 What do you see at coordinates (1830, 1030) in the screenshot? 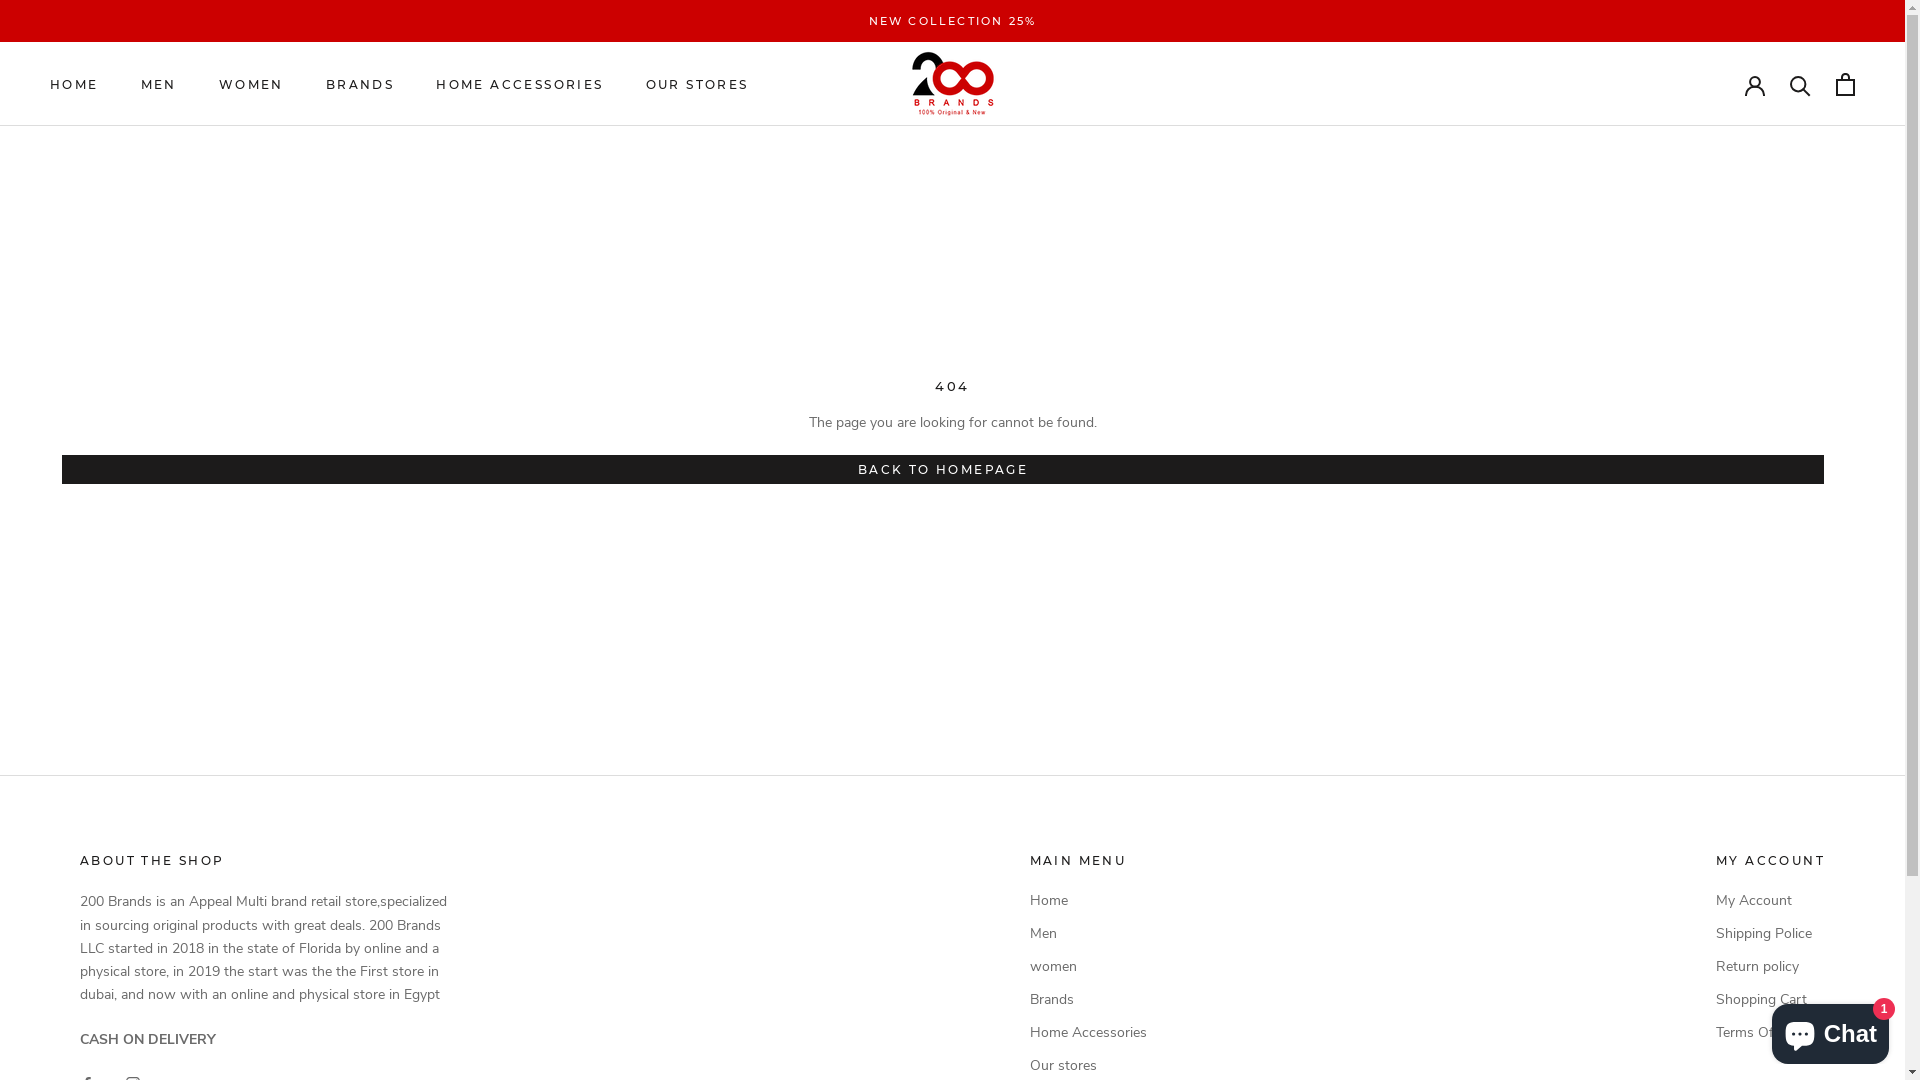
I see `Shopify online store chat` at bounding box center [1830, 1030].